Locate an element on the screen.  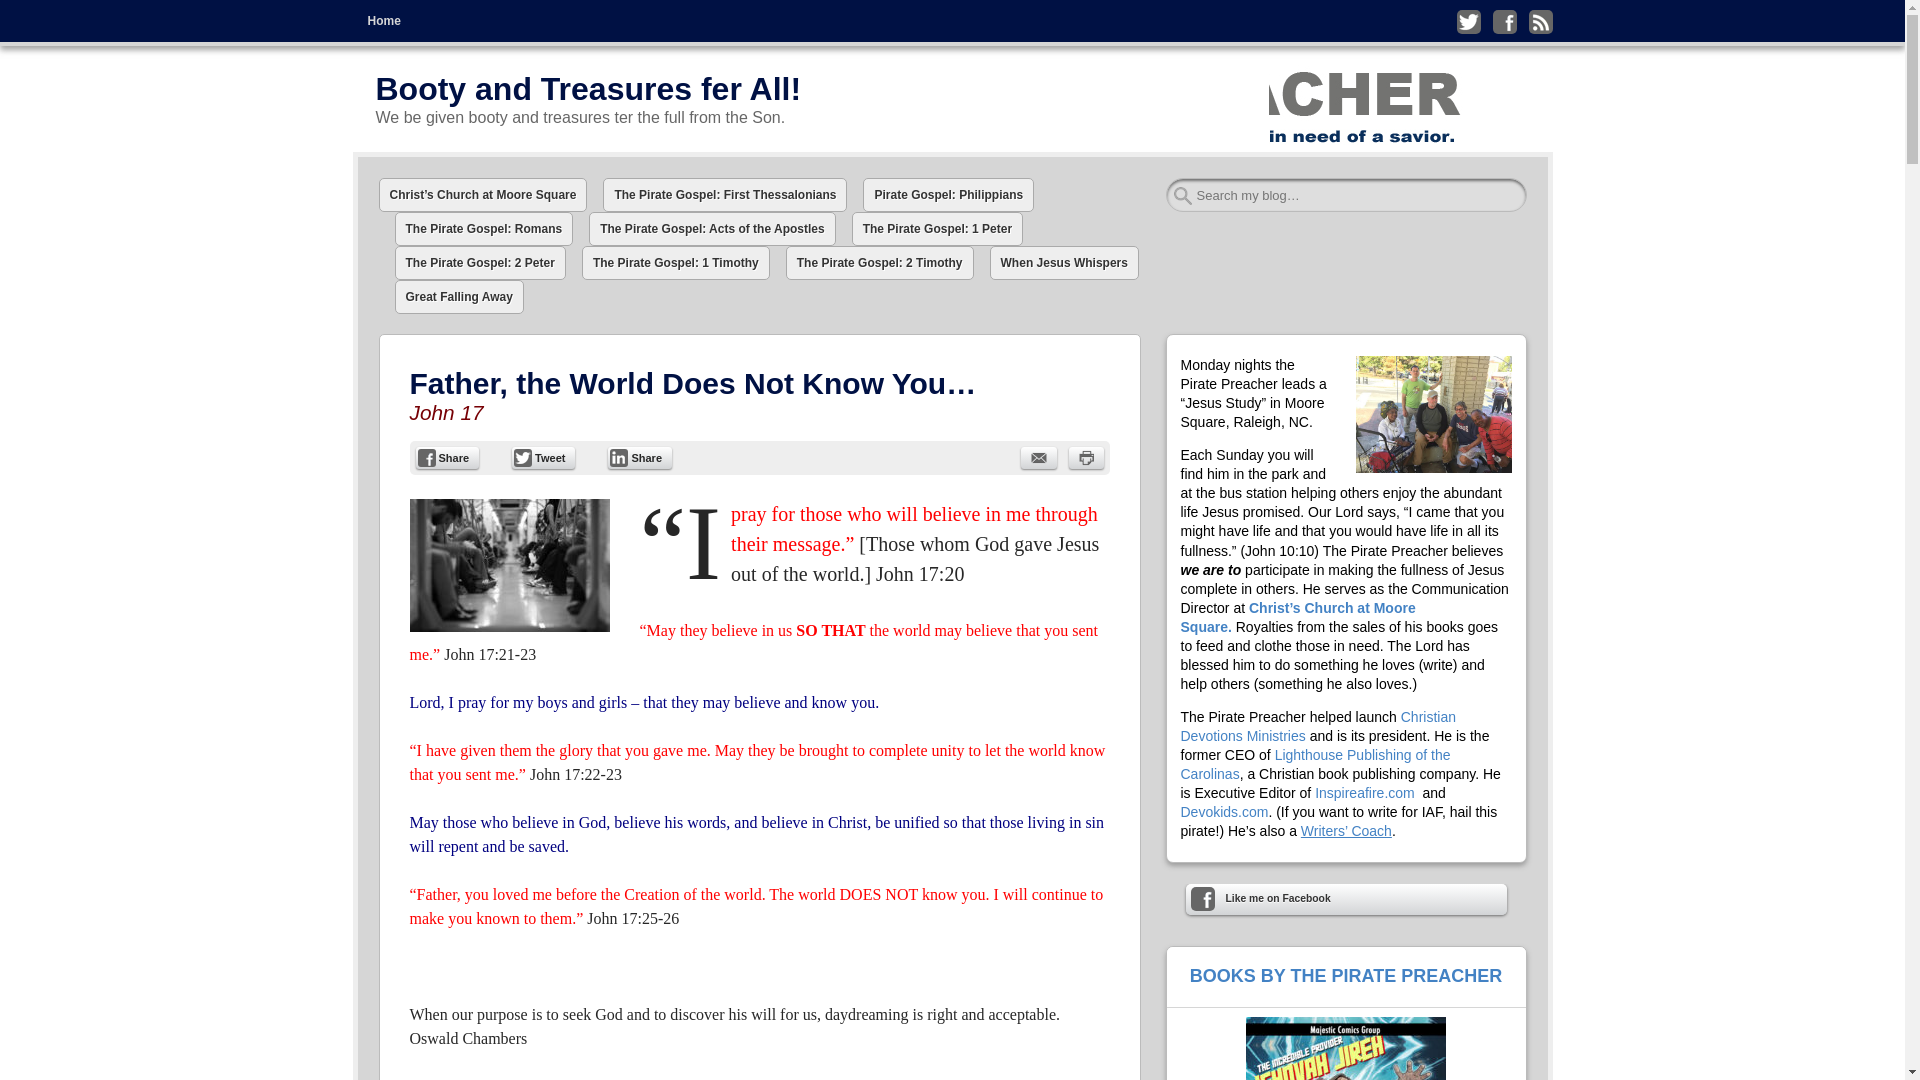
Subscribe to my RSS Feed is located at coordinates (1540, 21).